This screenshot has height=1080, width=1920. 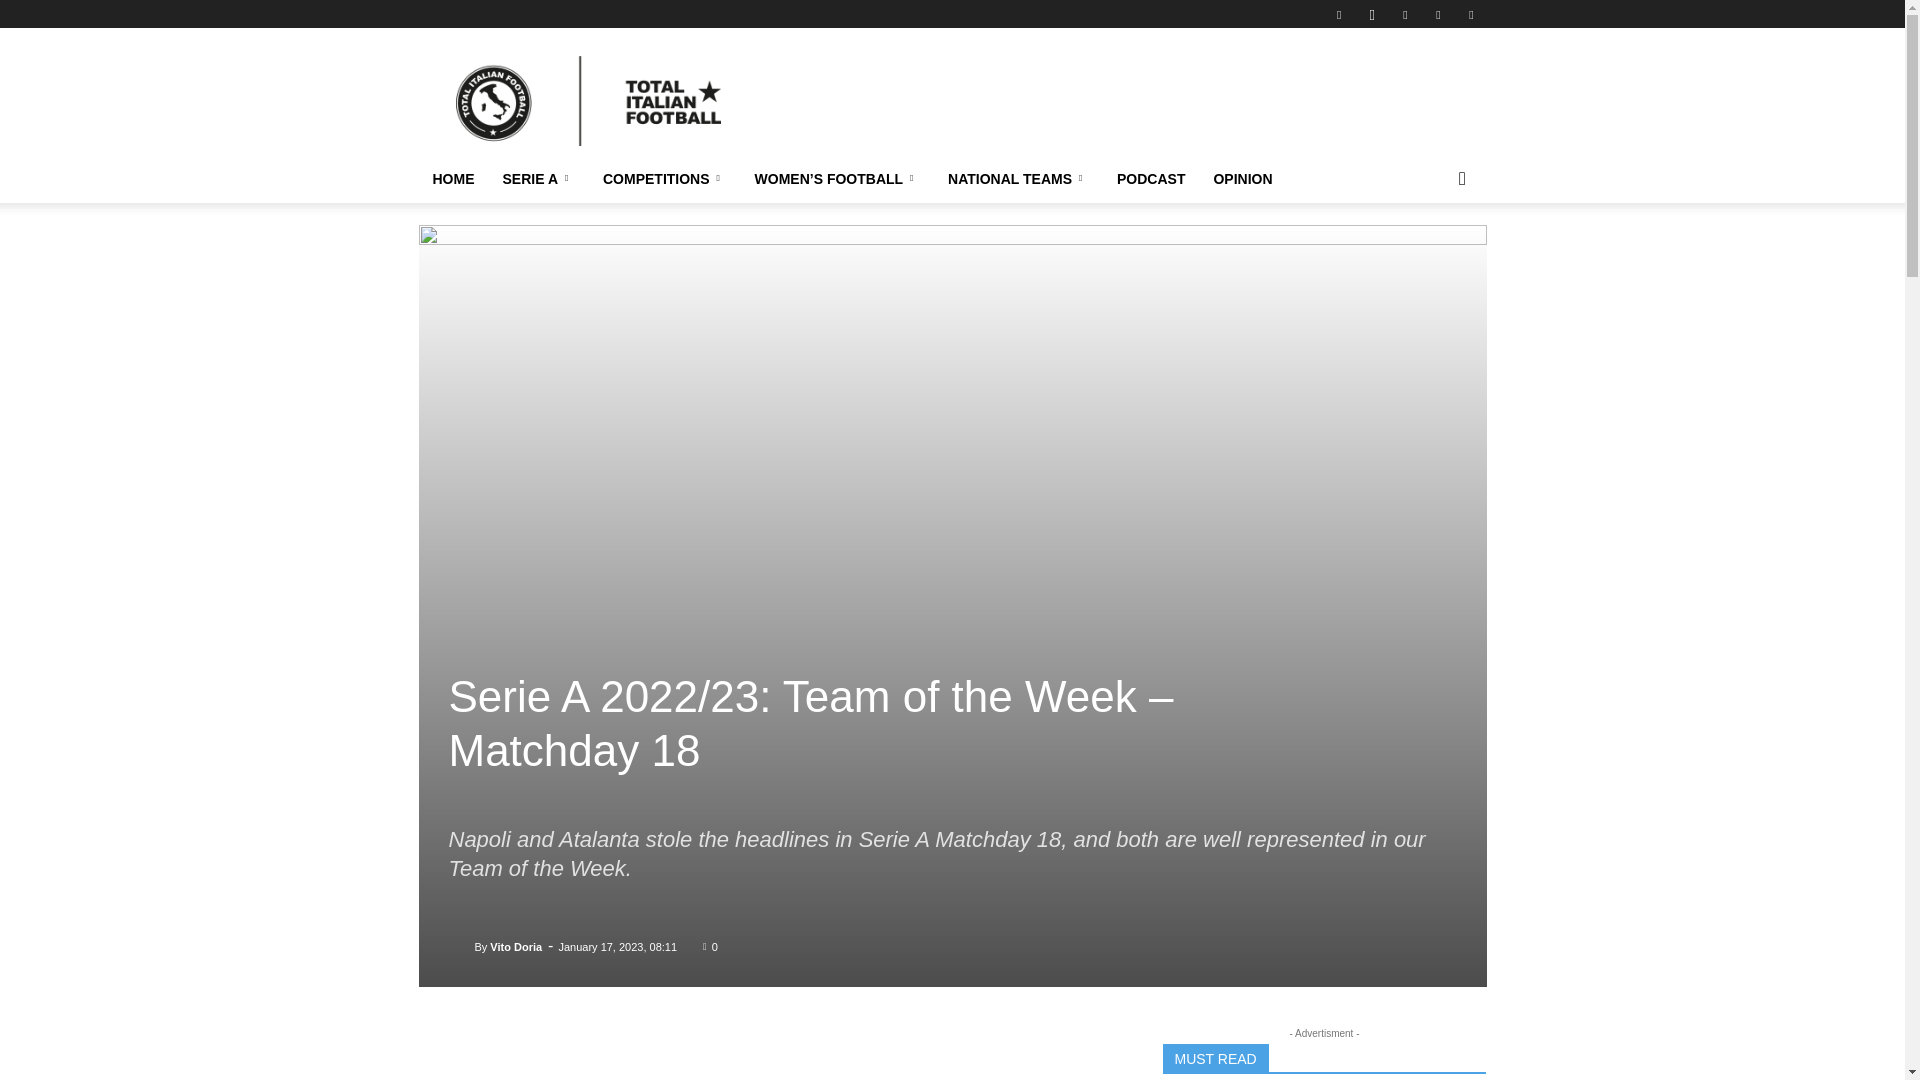 I want to click on Instagram, so click(x=1372, y=14).